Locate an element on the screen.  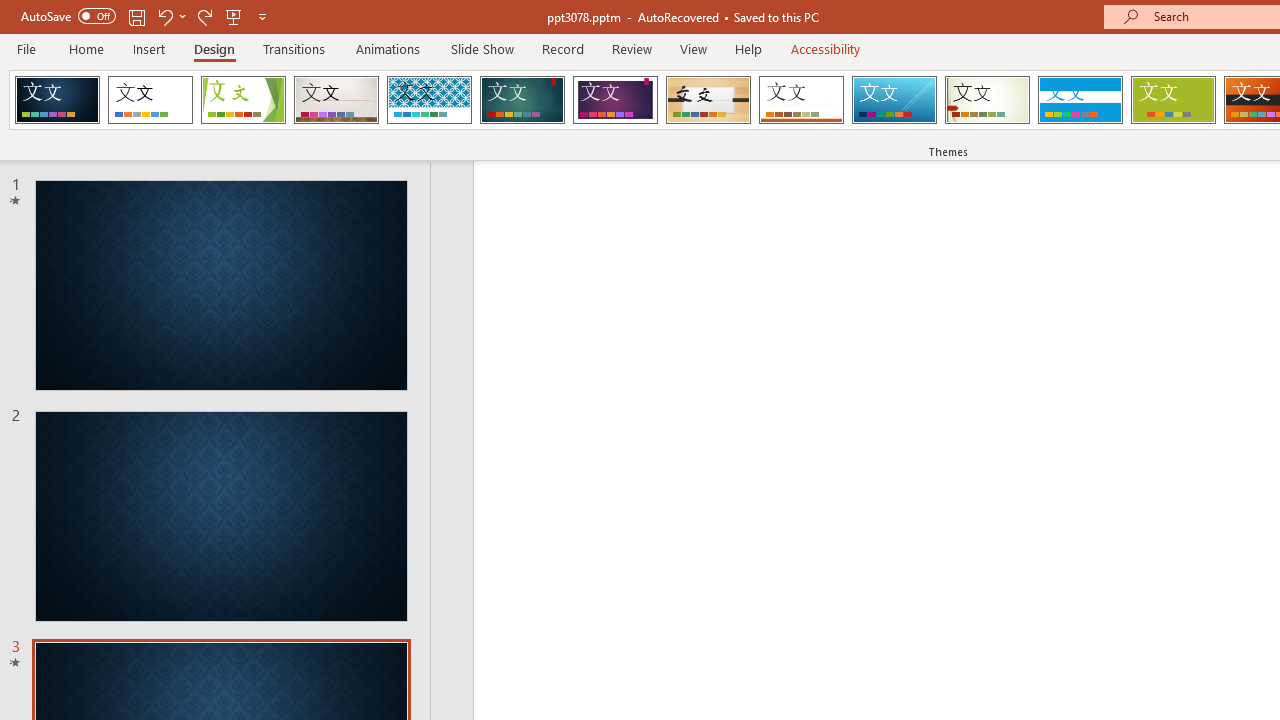
Slice is located at coordinates (894, 100).